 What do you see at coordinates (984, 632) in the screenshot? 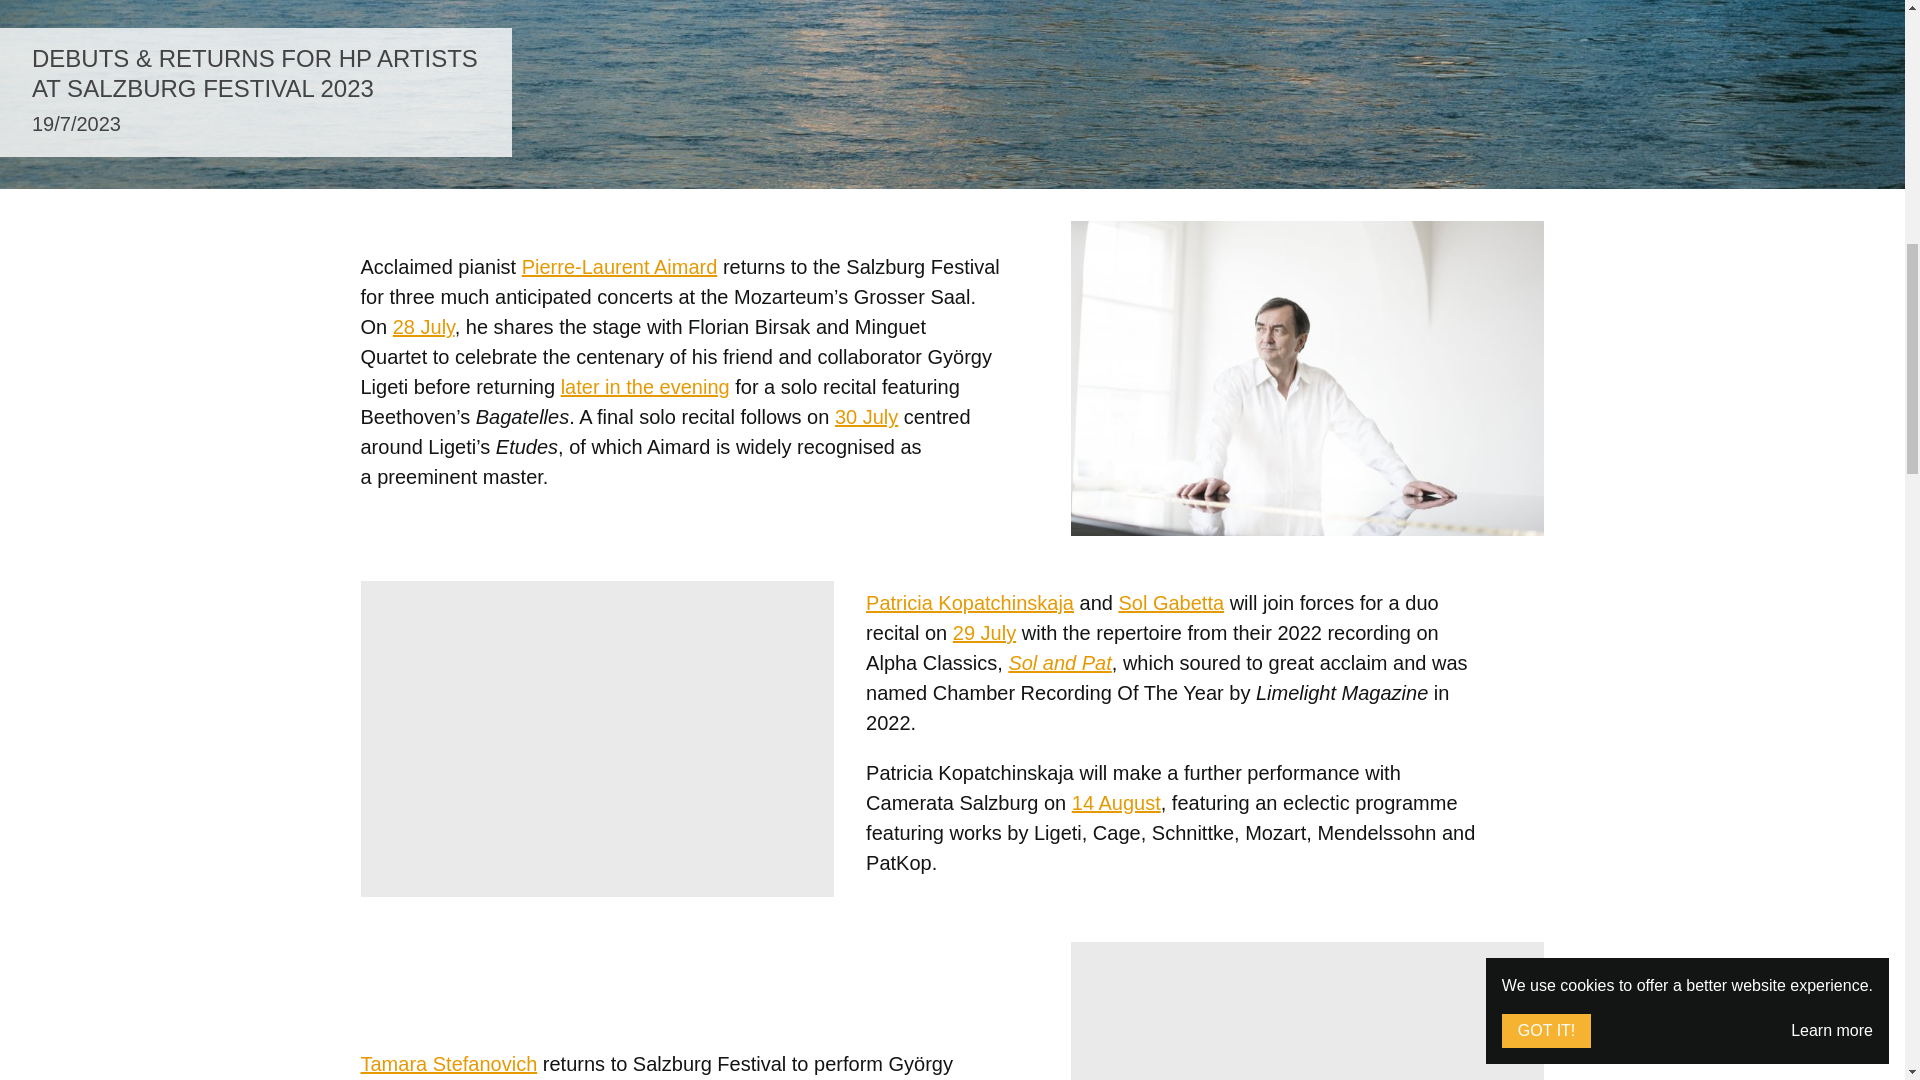
I see `29 July` at bounding box center [984, 632].